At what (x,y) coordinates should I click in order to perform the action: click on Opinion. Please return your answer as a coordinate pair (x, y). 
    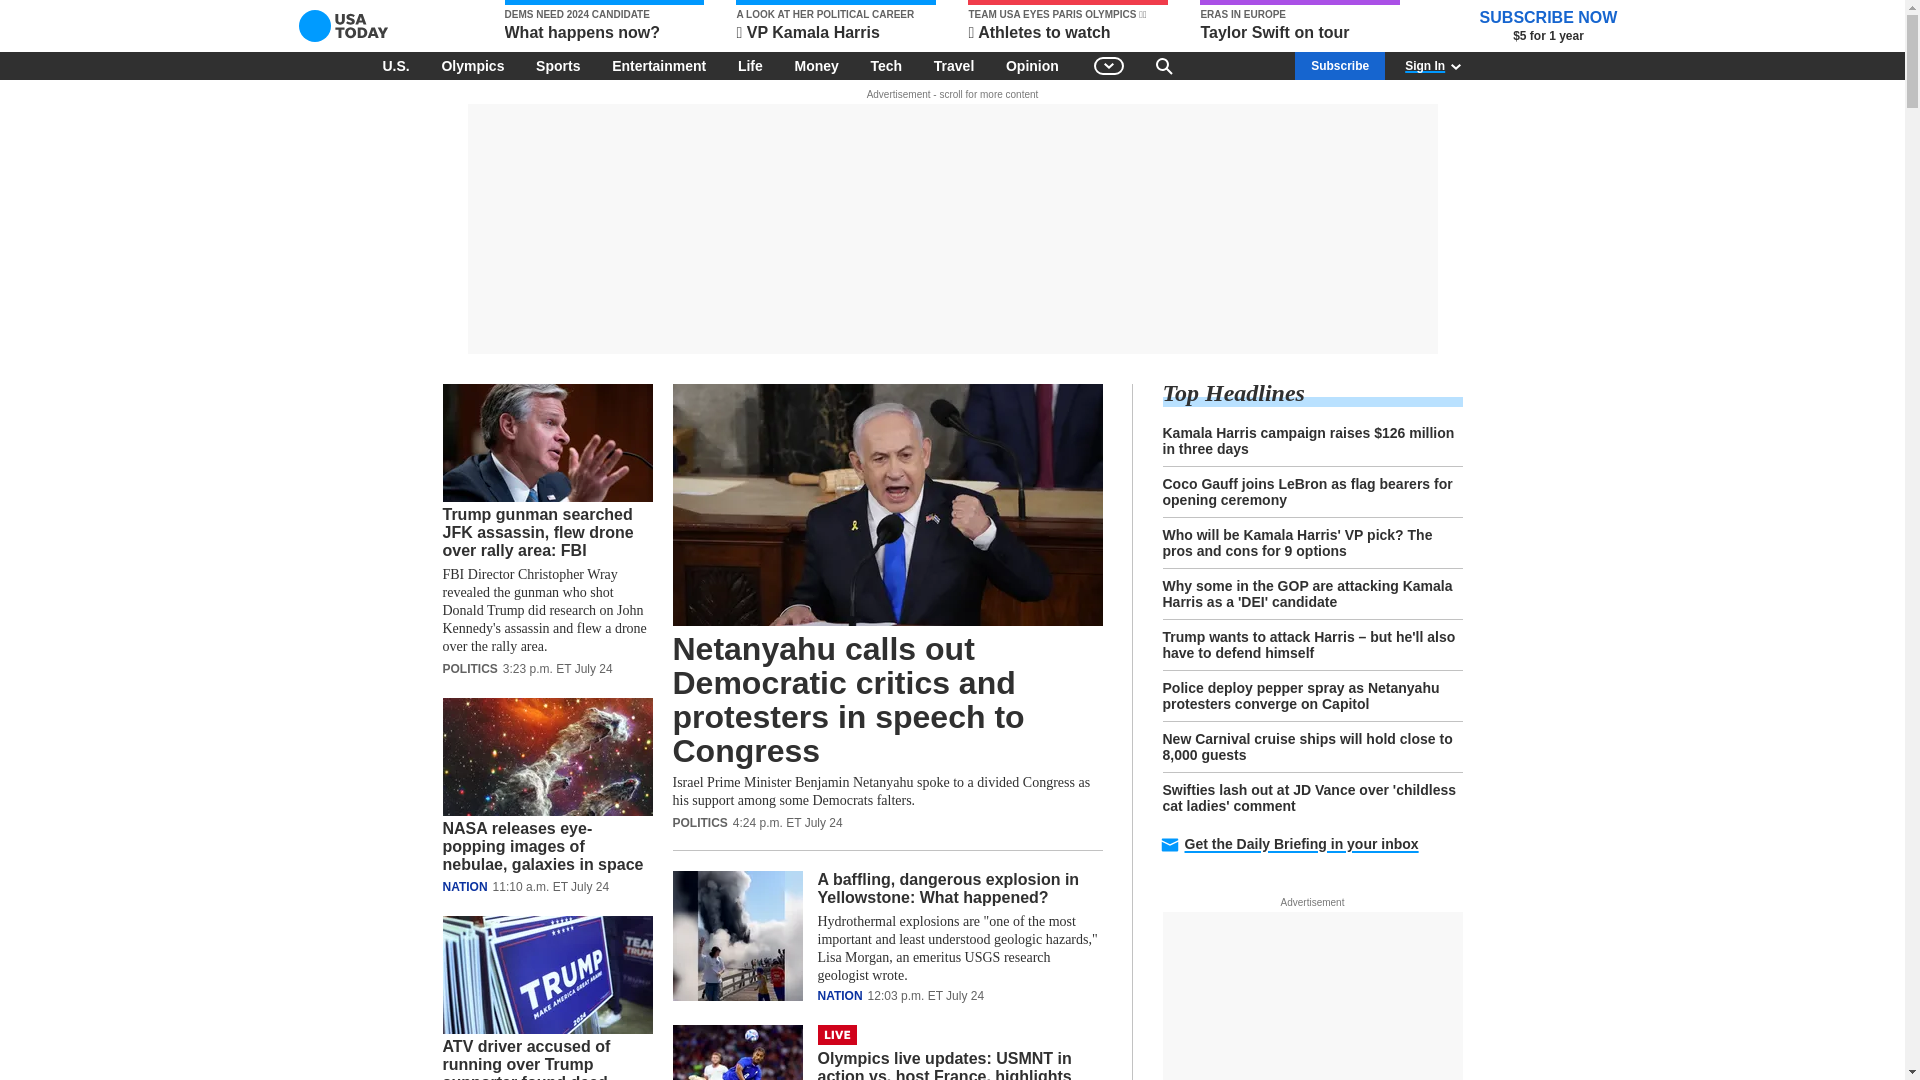
    Looking at the image, I should click on (1032, 65).